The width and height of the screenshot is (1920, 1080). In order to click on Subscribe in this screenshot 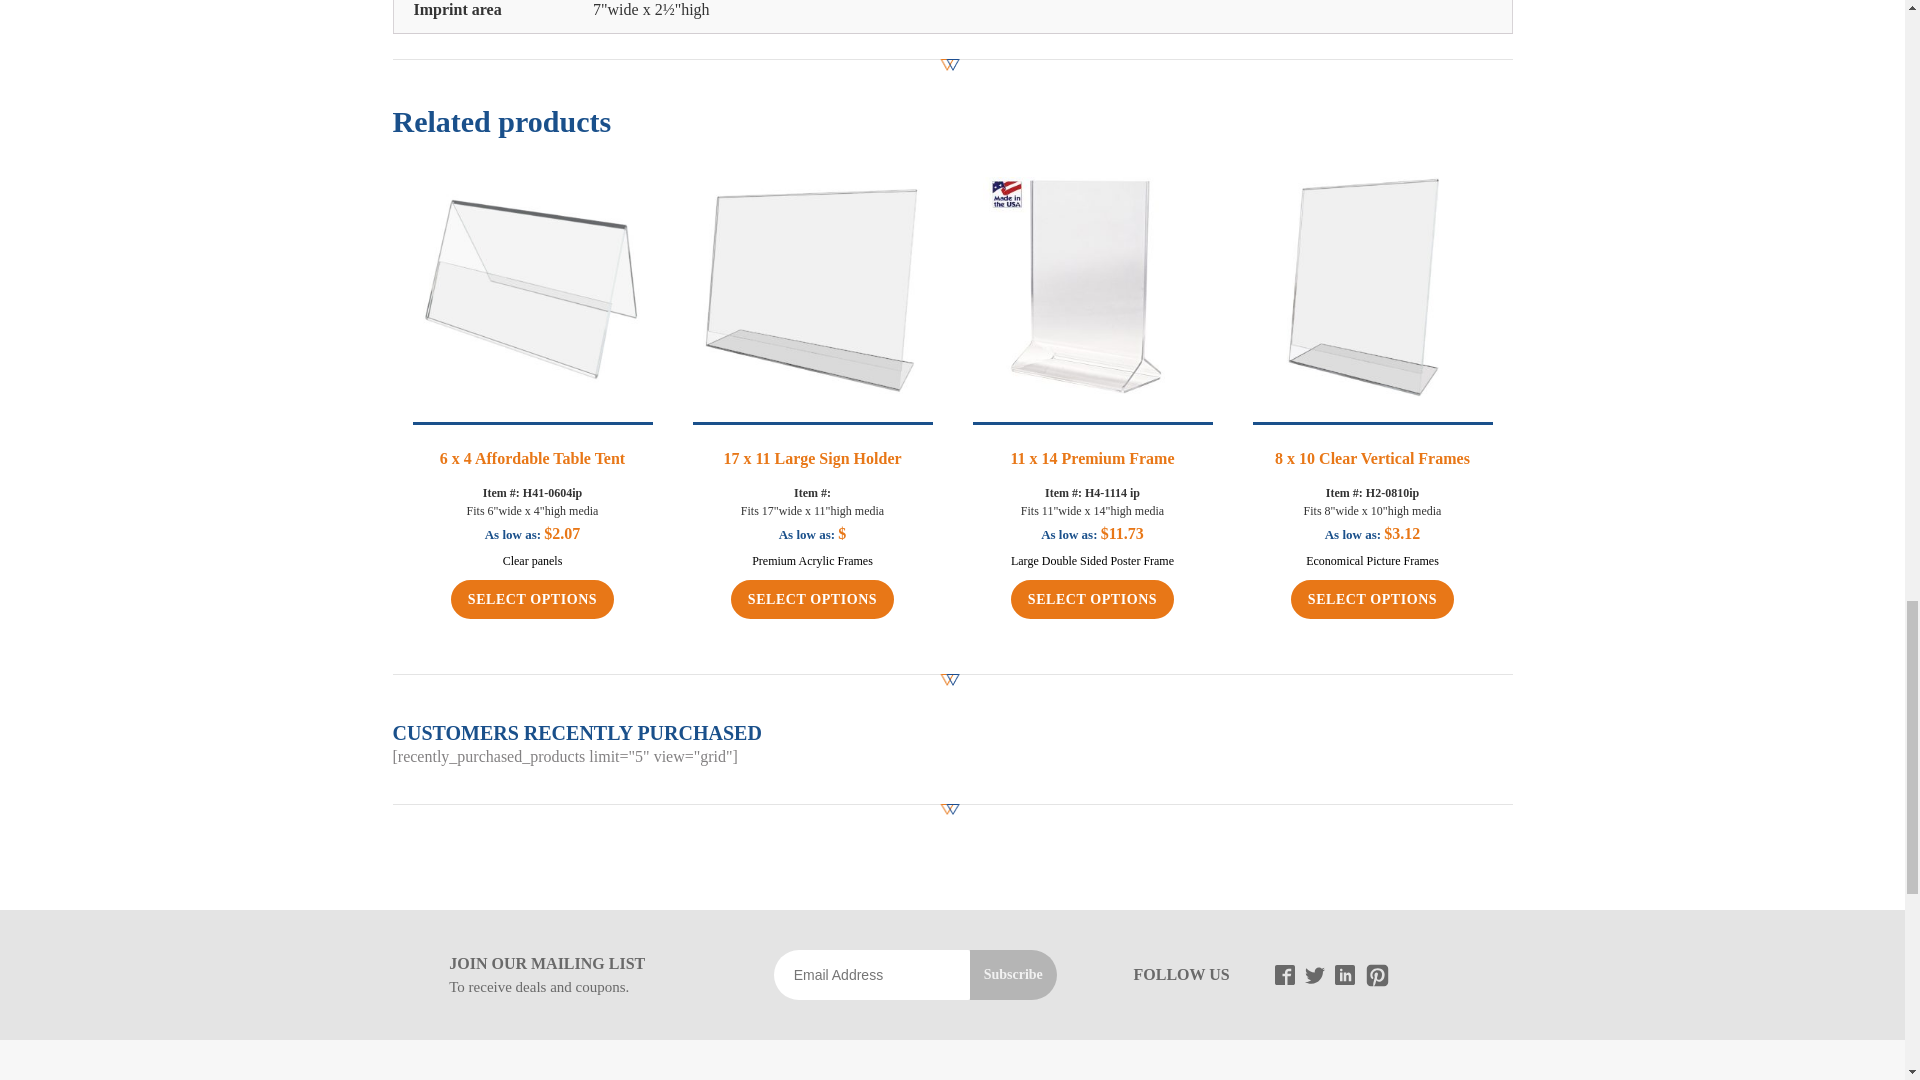, I will do `click(1013, 975)`.